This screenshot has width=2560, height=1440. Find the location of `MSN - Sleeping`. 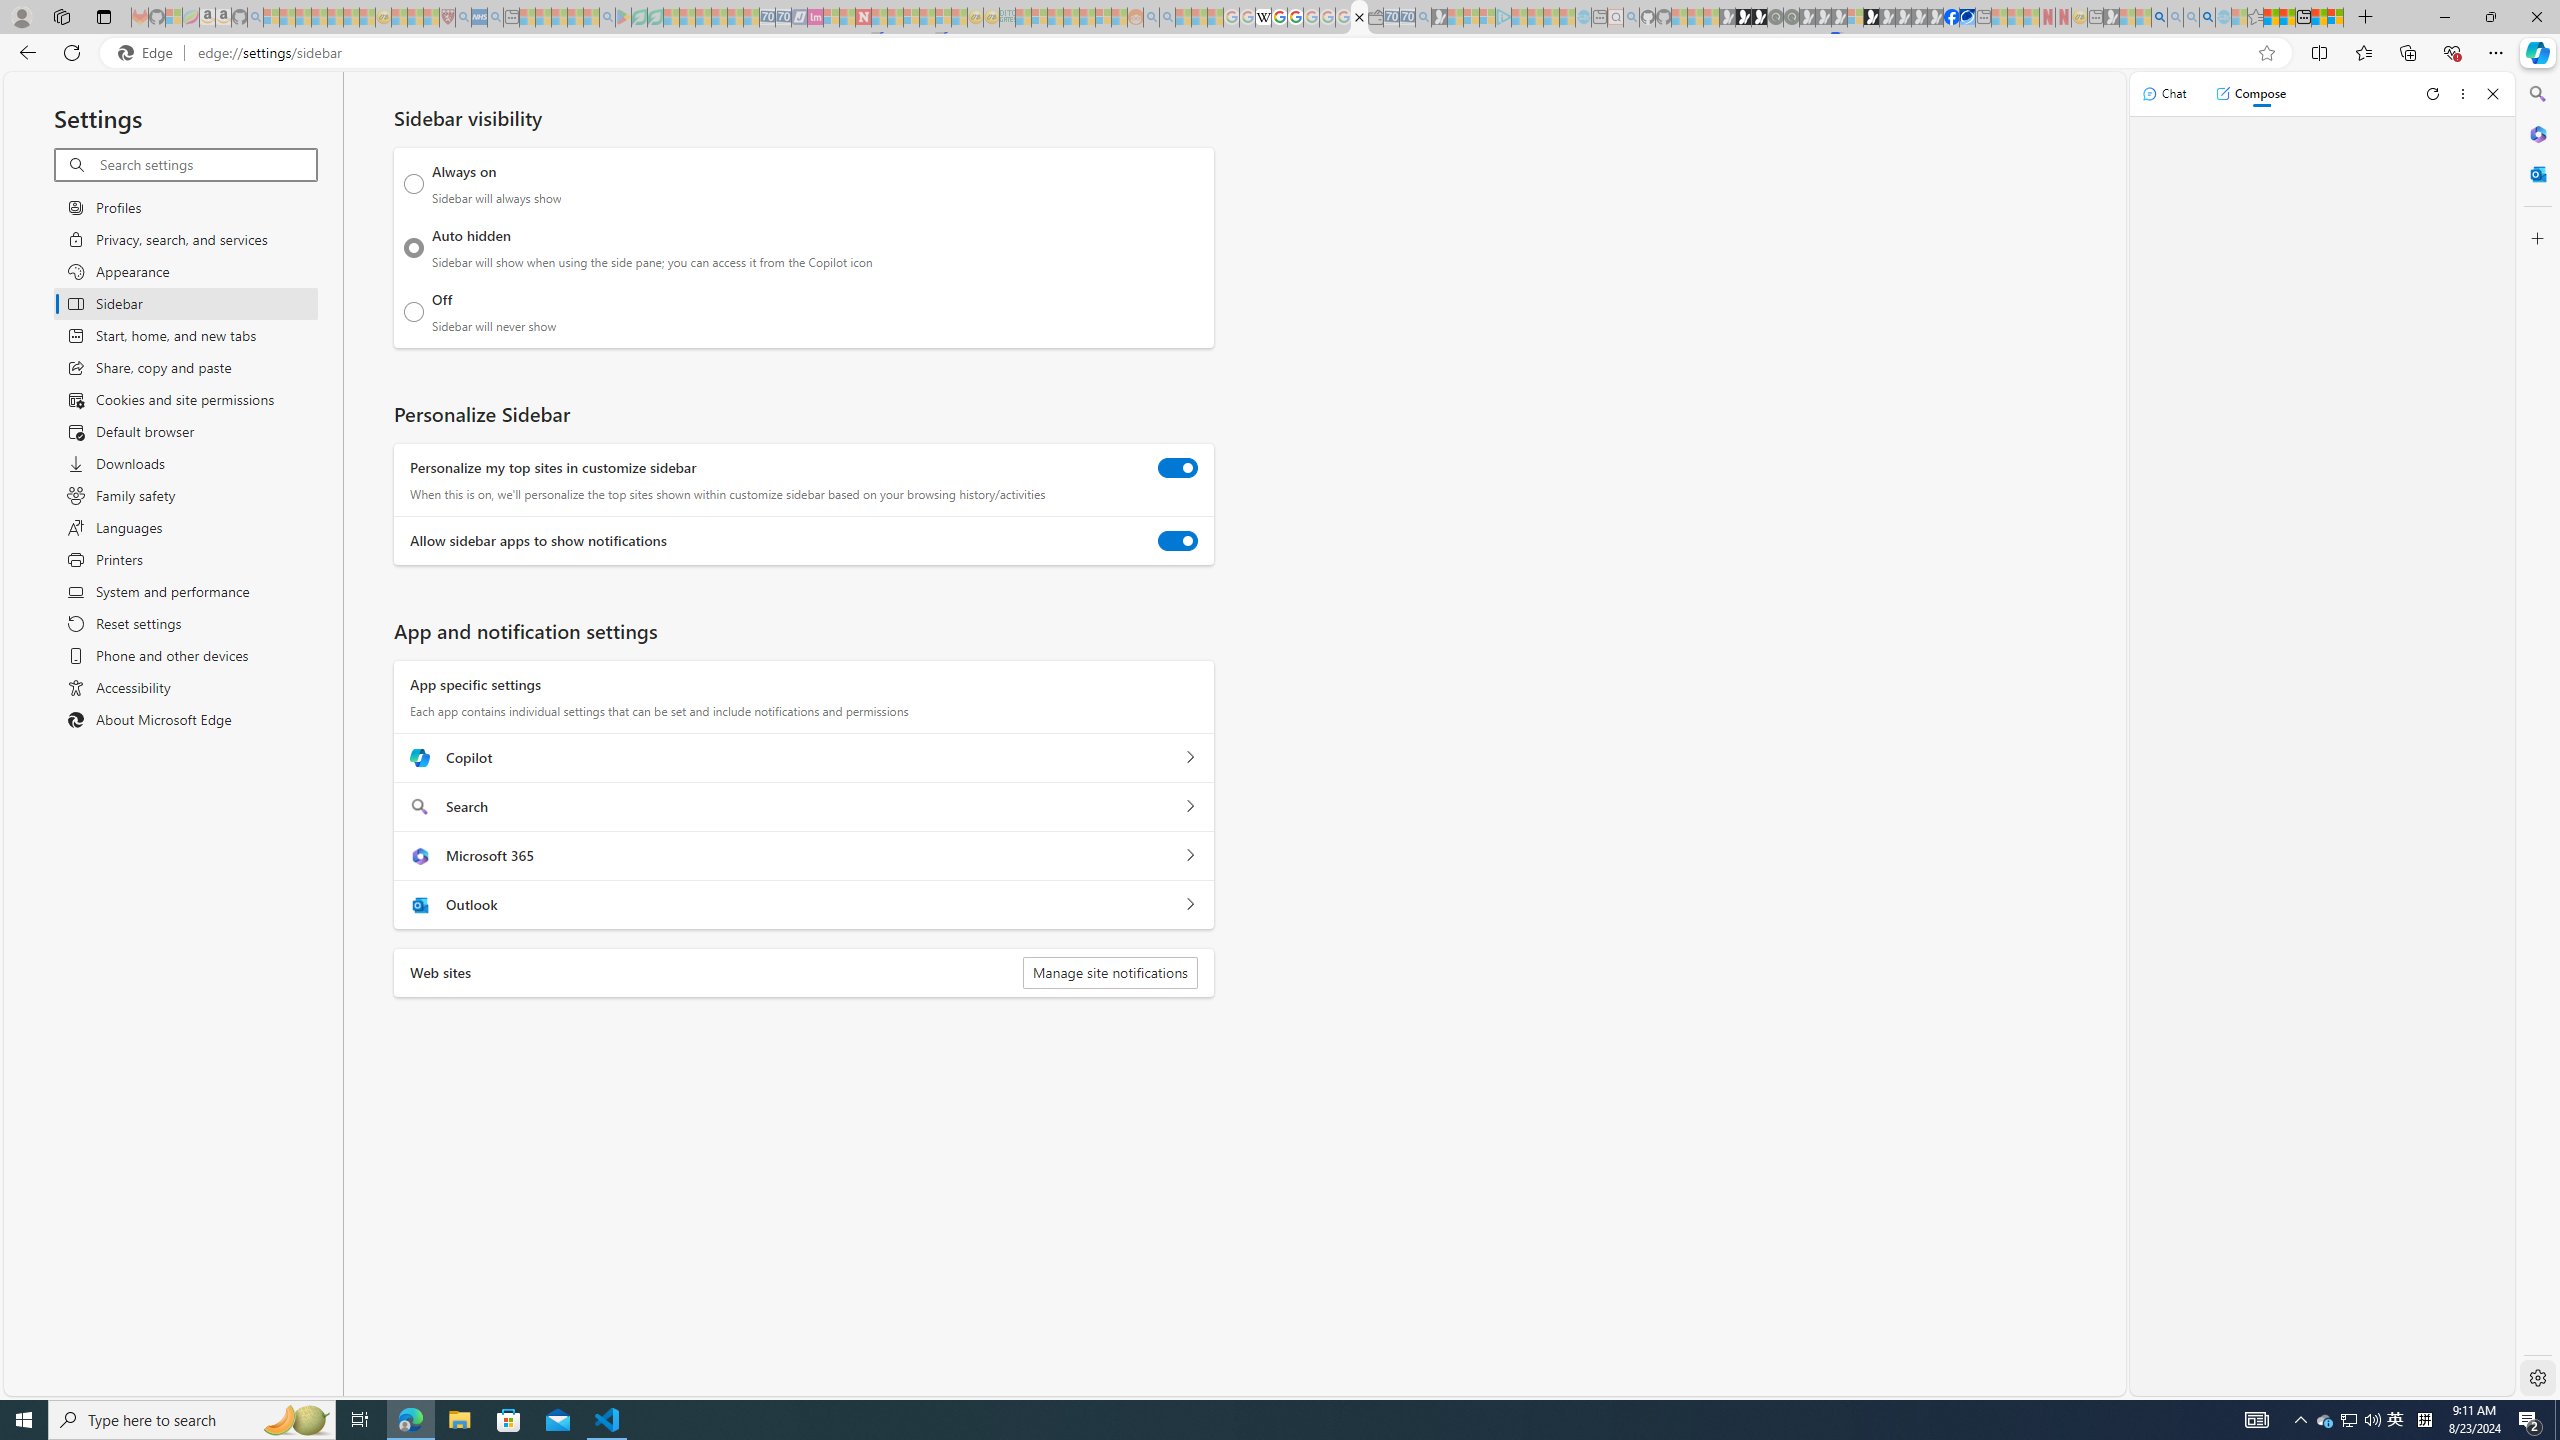

MSN - Sleeping is located at coordinates (2110, 17).